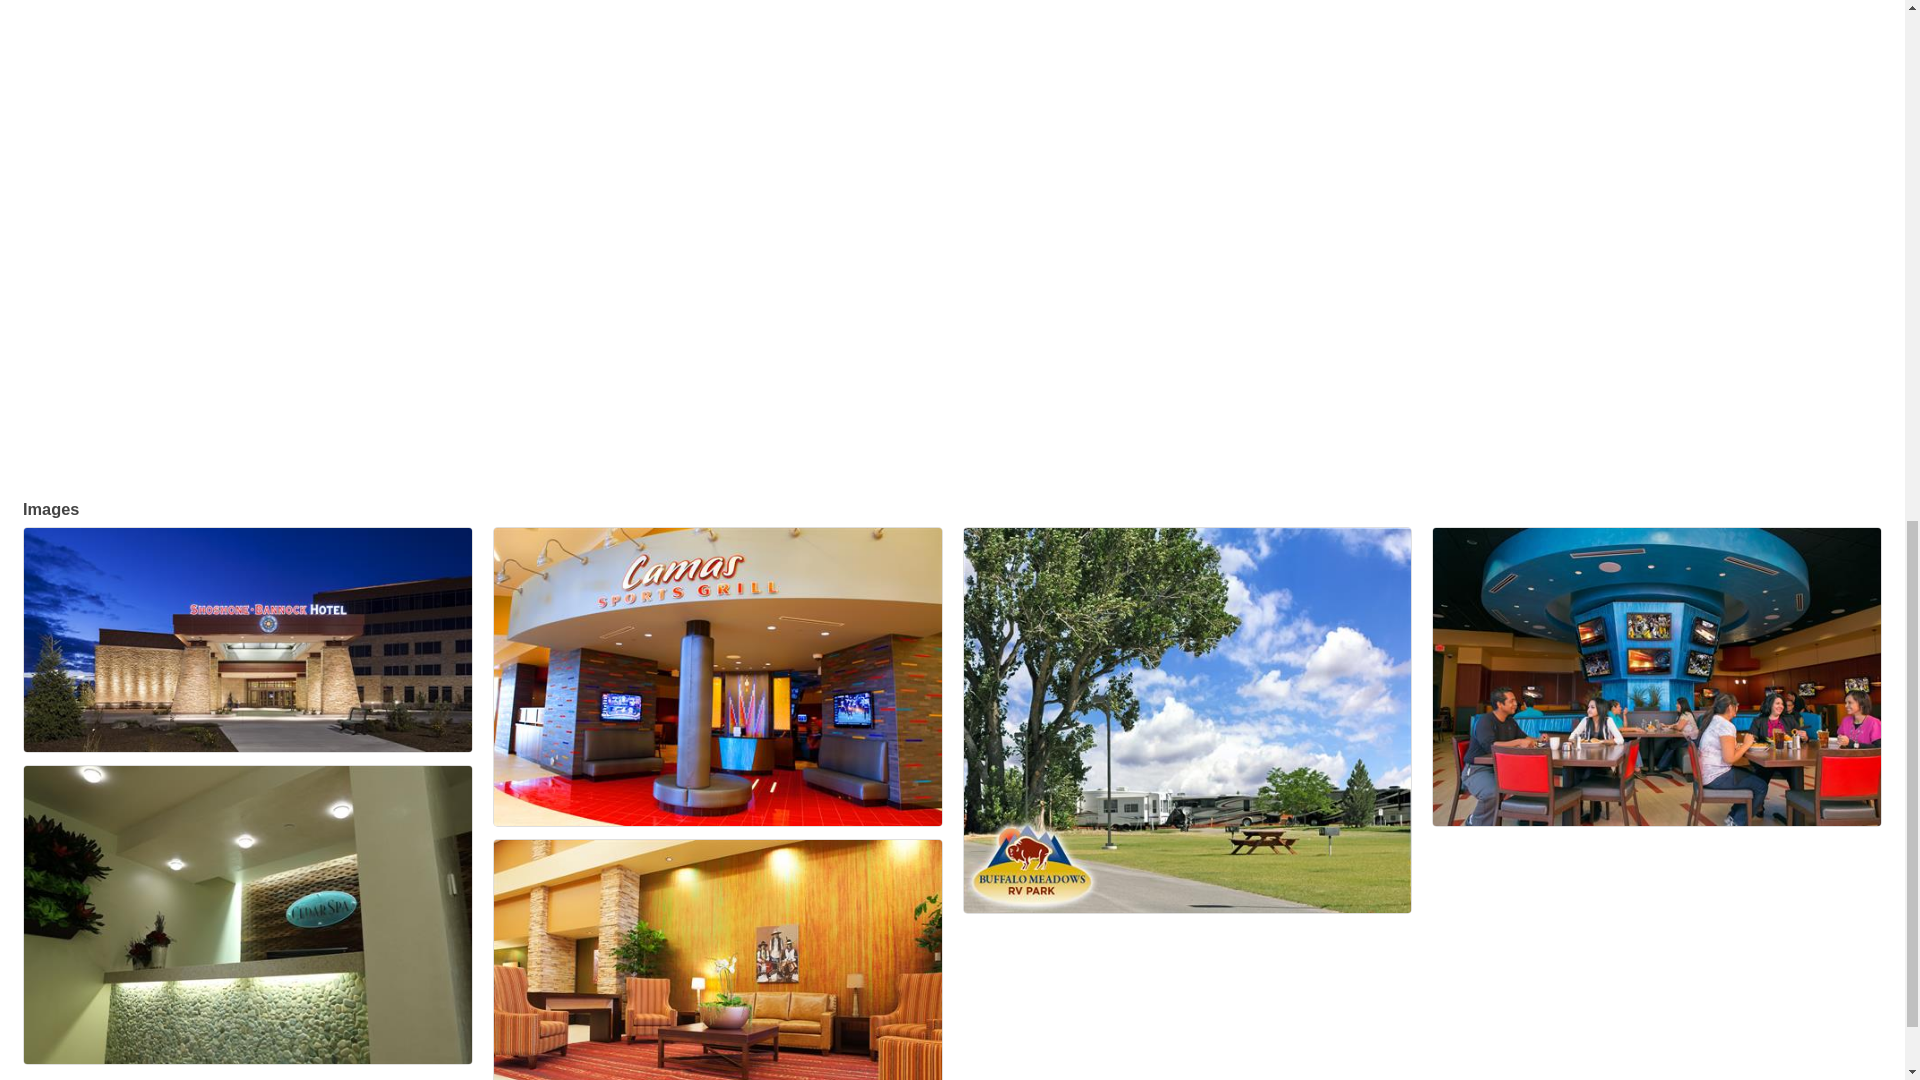  What do you see at coordinates (718, 960) in the screenshot?
I see `Hotel Lobby` at bounding box center [718, 960].